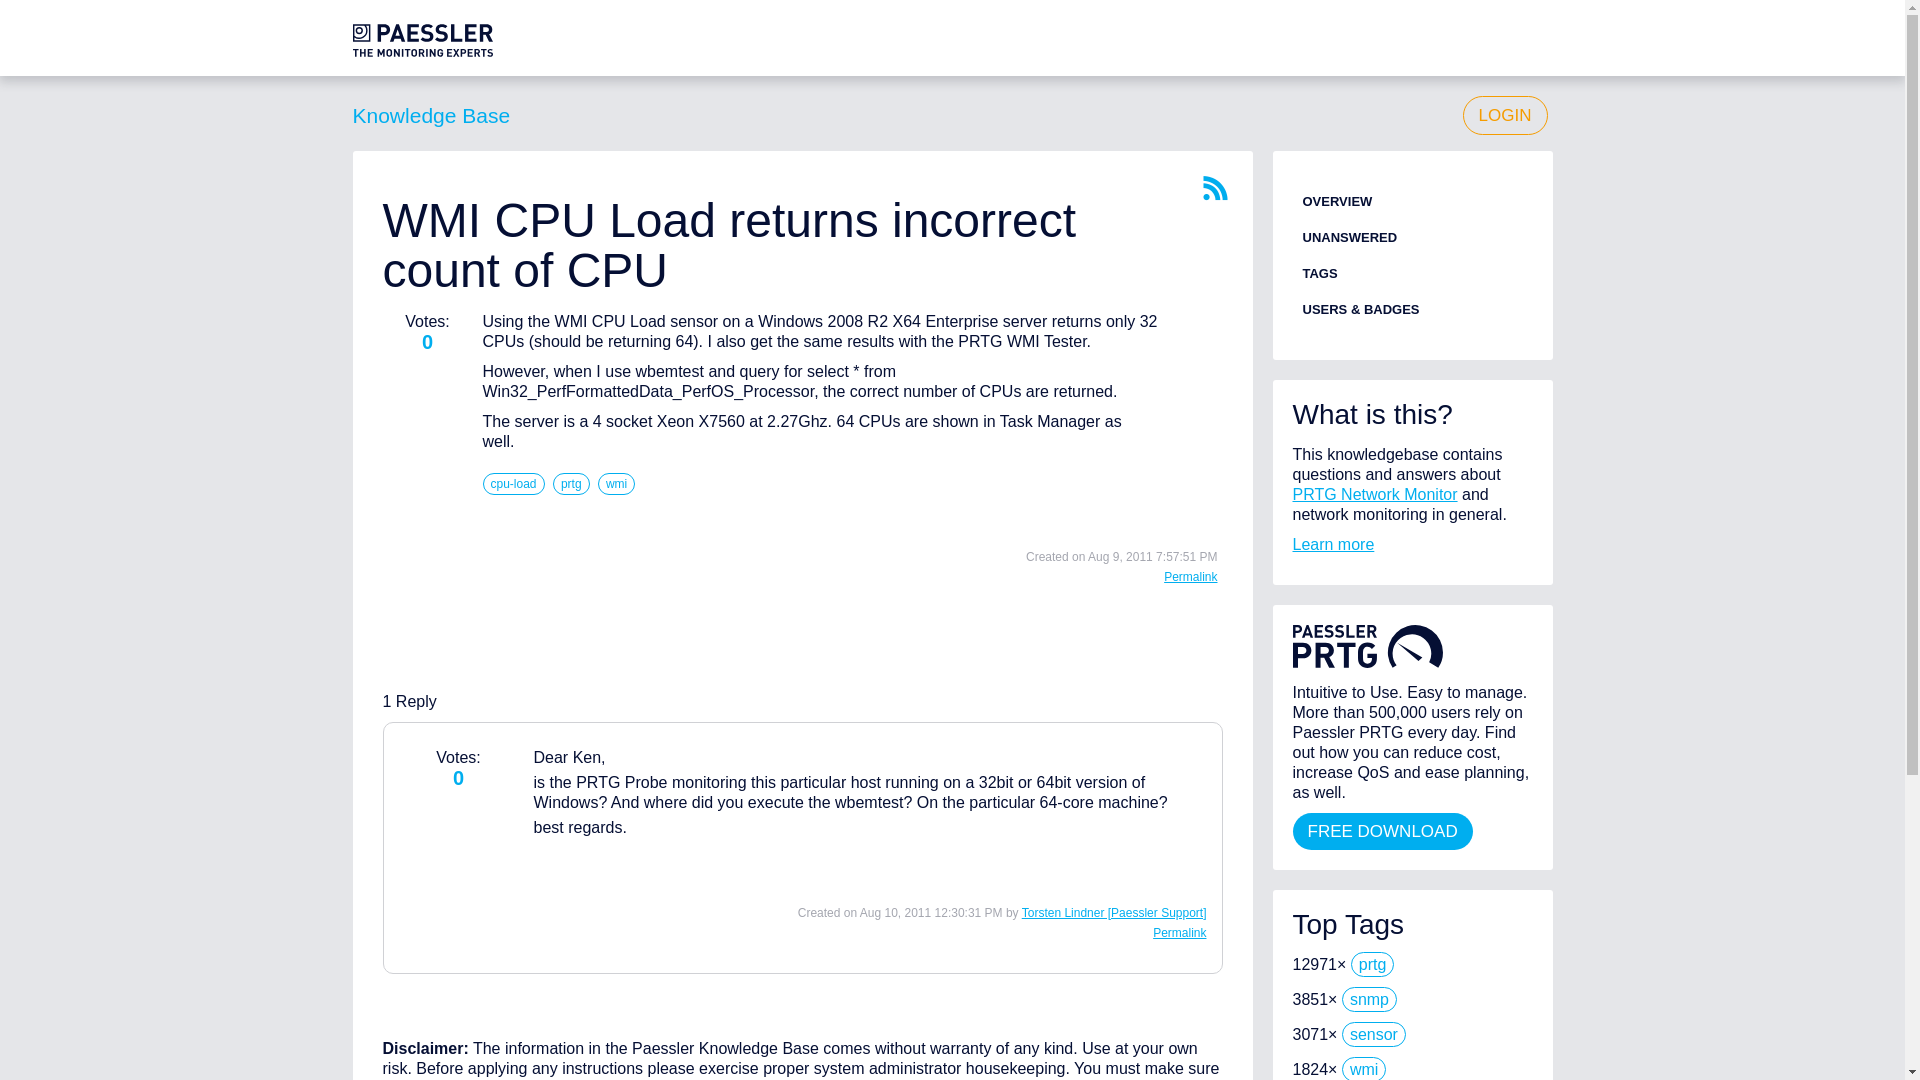  What do you see at coordinates (1505, 116) in the screenshot?
I see `LOGIN` at bounding box center [1505, 116].